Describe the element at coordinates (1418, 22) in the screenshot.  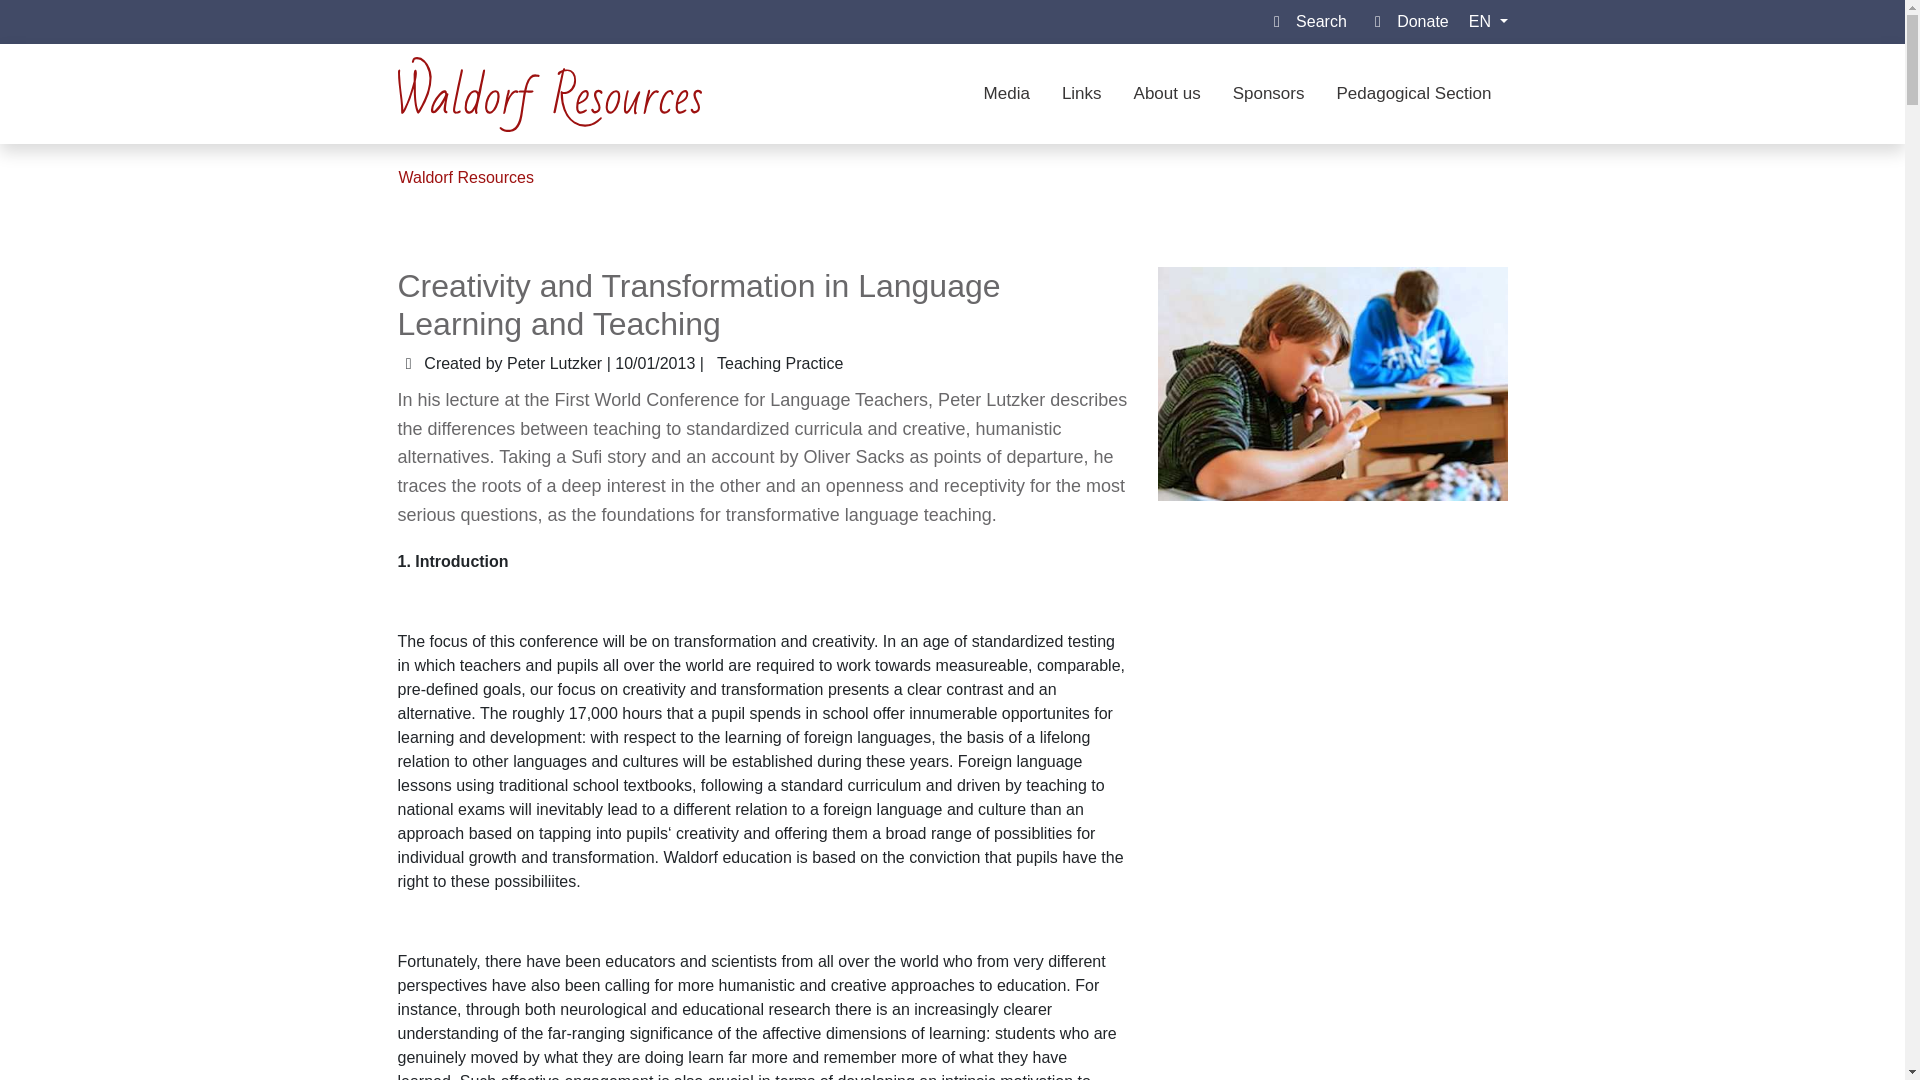
I see `Donate` at that location.